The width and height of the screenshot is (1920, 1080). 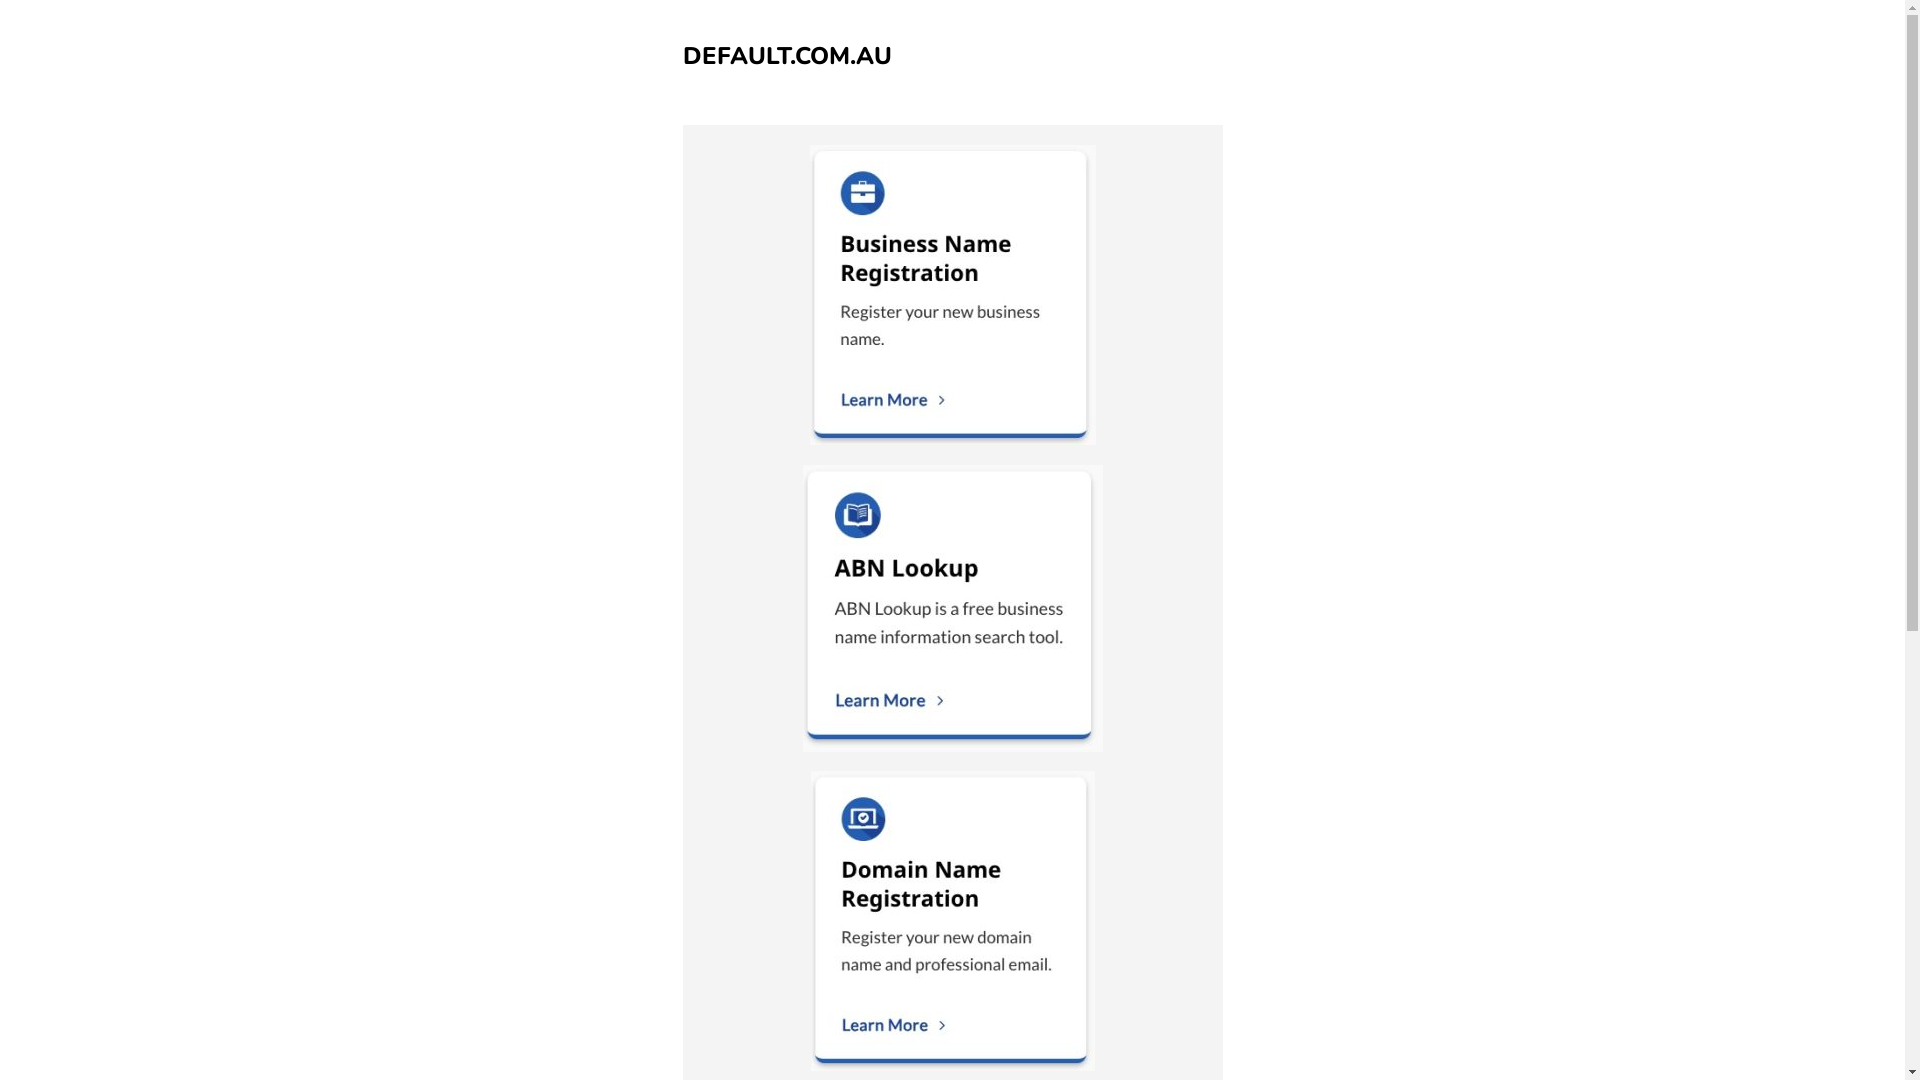 I want to click on DEFAULT.COM.AU, so click(x=786, y=56).